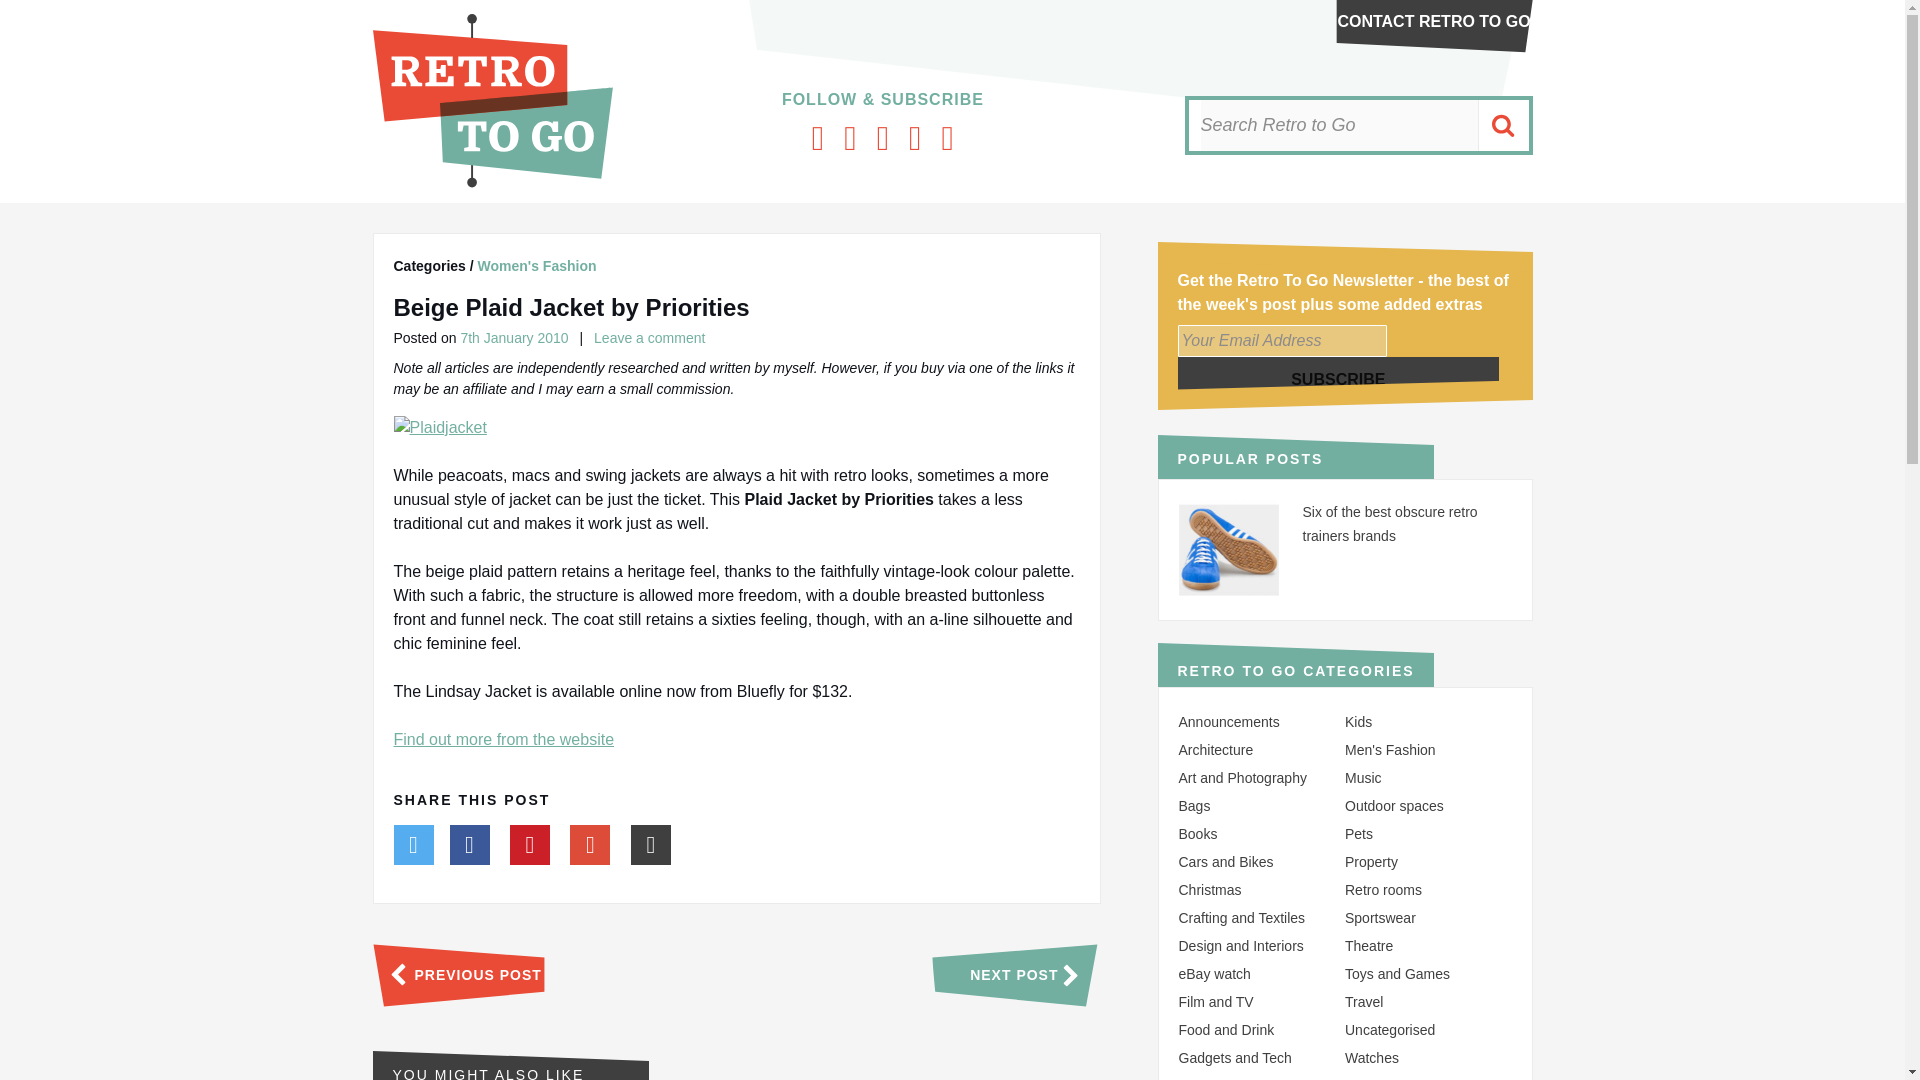  I want to click on Subscribe, so click(1338, 378).